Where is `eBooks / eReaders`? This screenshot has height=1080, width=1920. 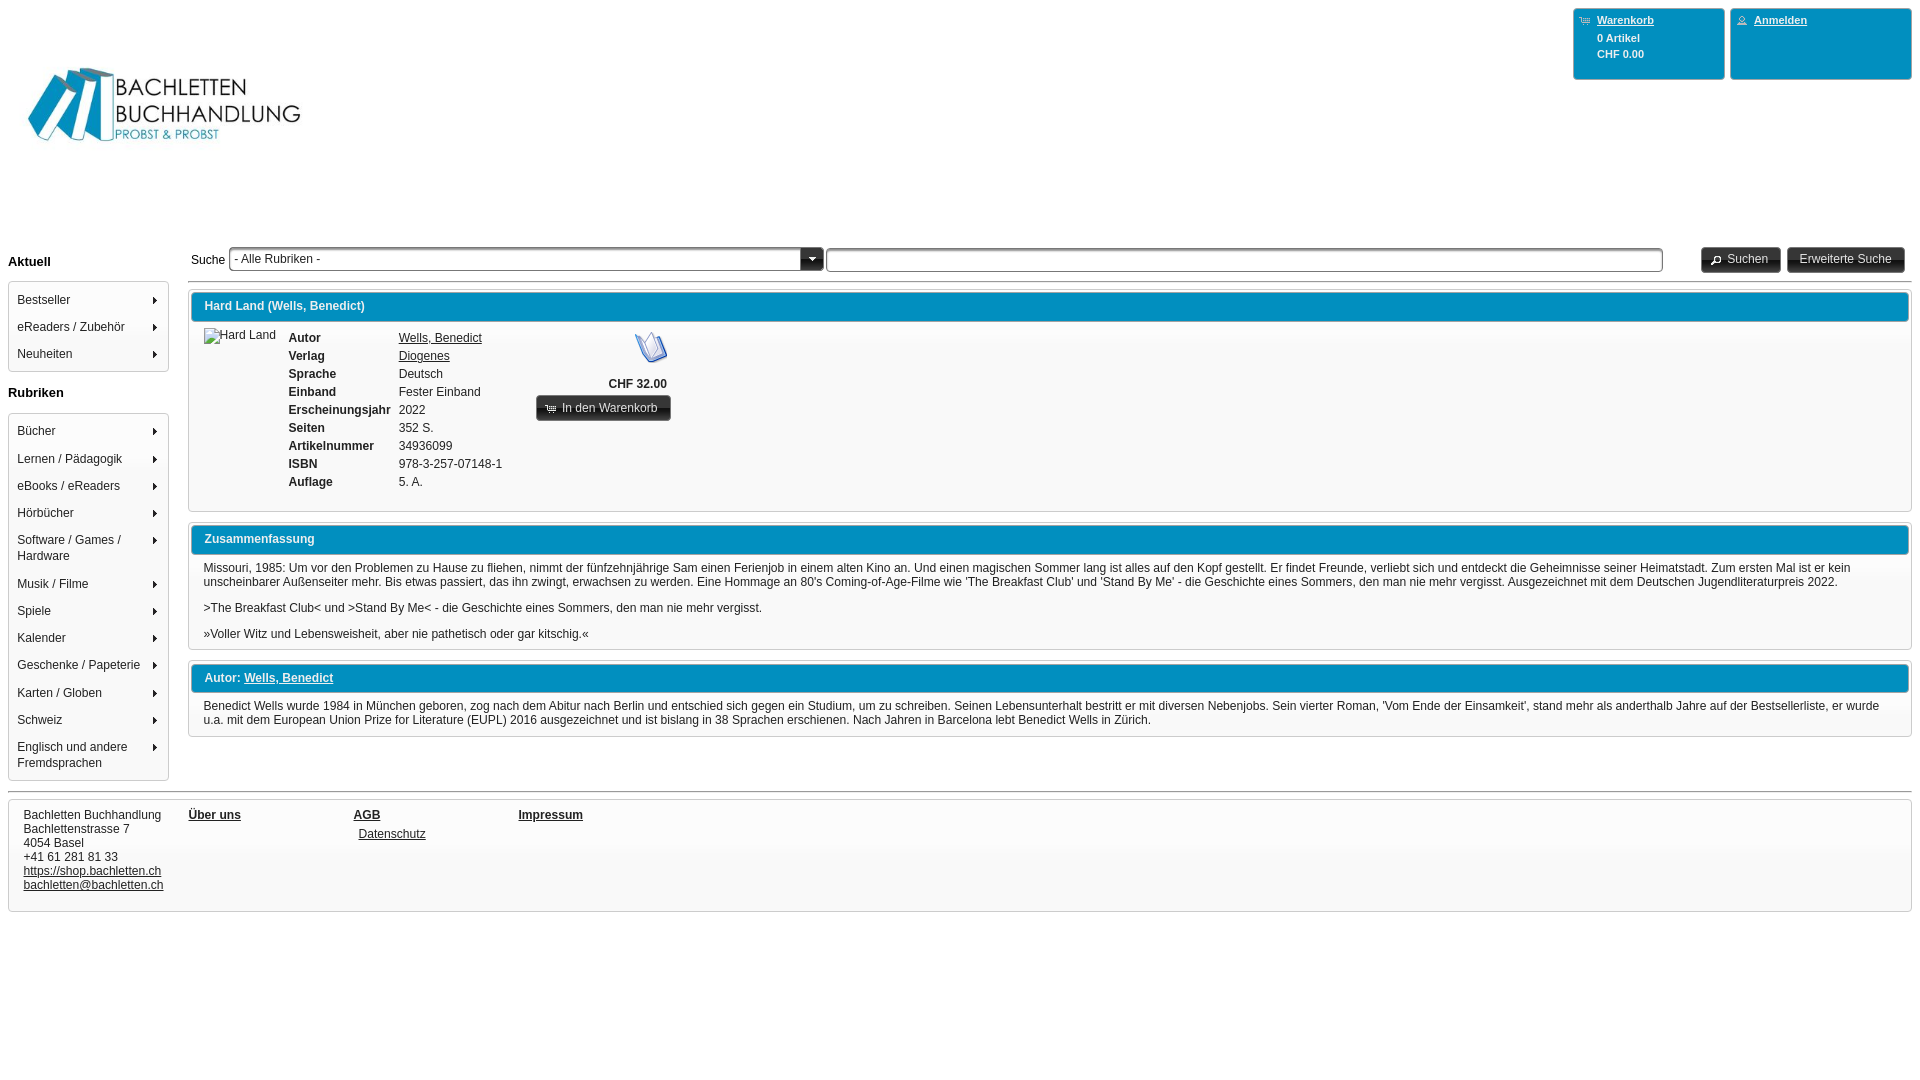 eBooks / eReaders is located at coordinates (90, 486).